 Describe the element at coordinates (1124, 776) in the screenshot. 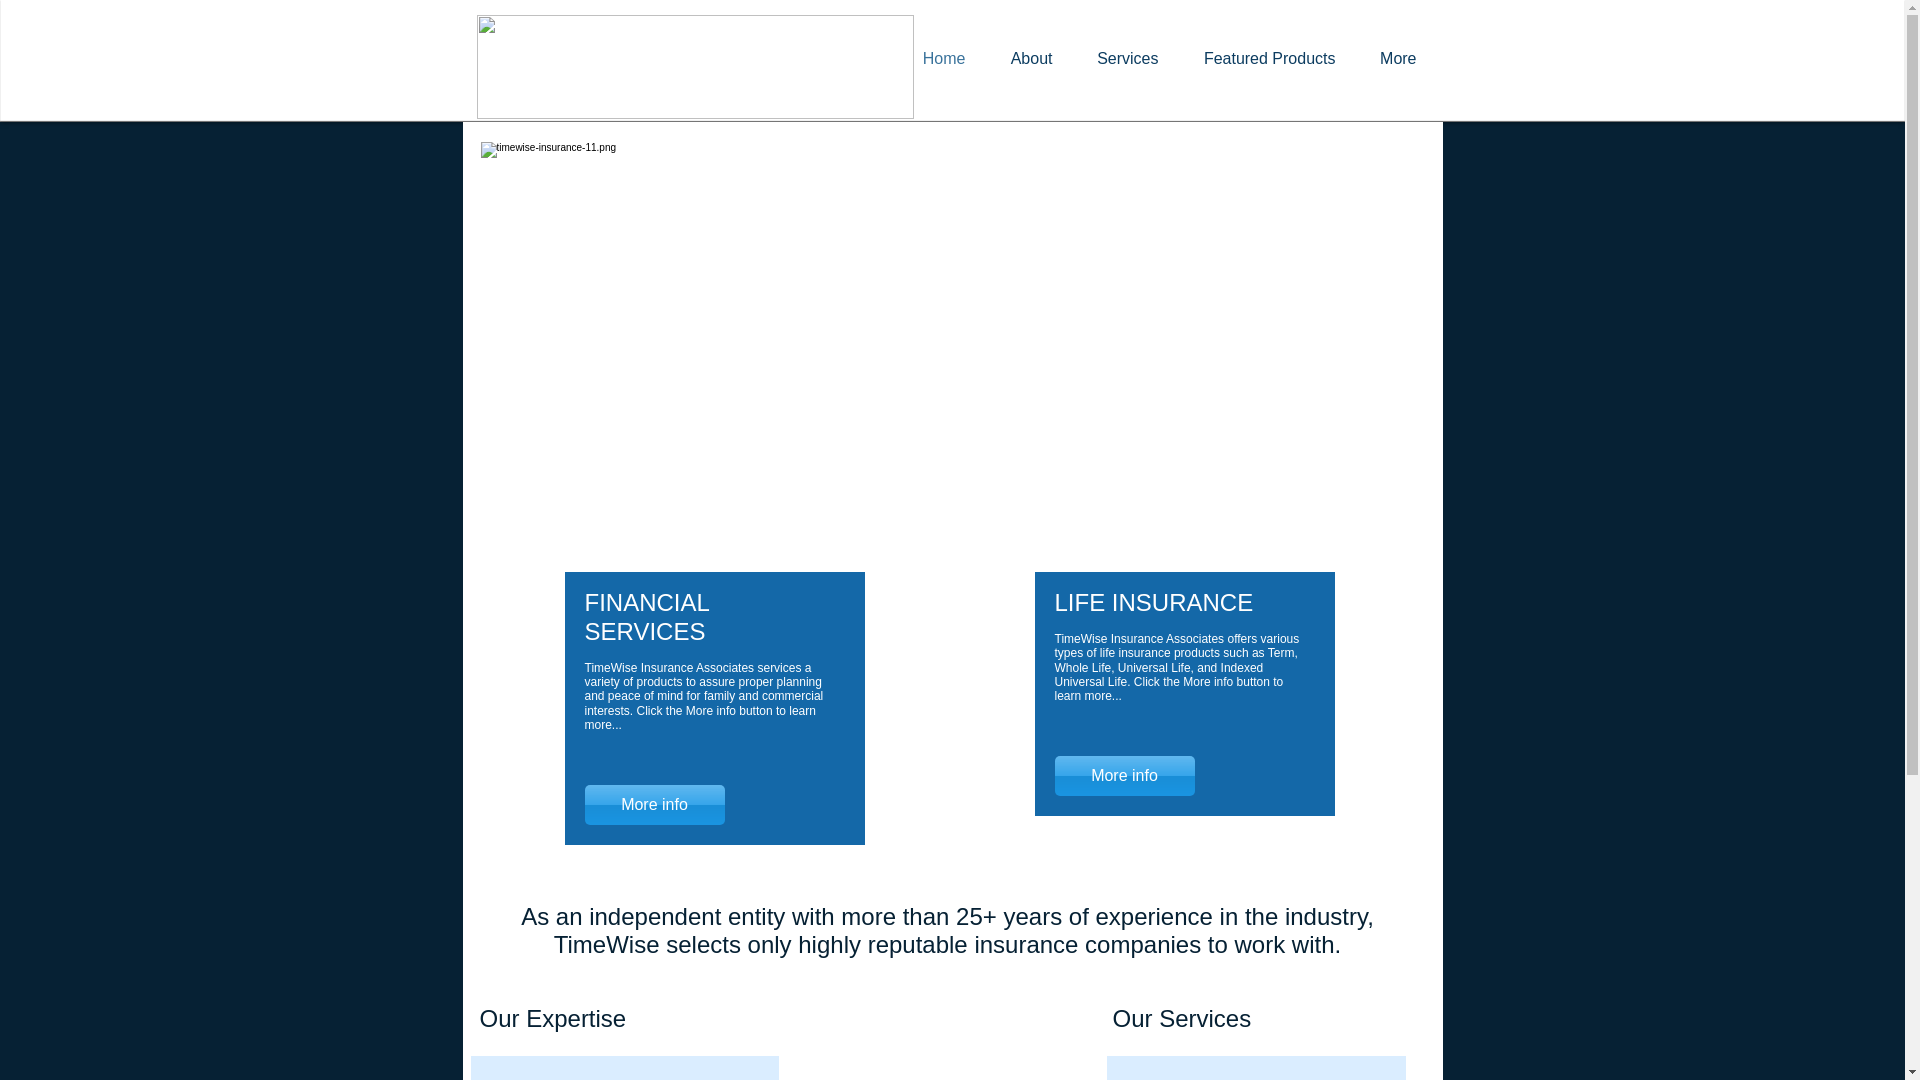

I see `More info` at that location.